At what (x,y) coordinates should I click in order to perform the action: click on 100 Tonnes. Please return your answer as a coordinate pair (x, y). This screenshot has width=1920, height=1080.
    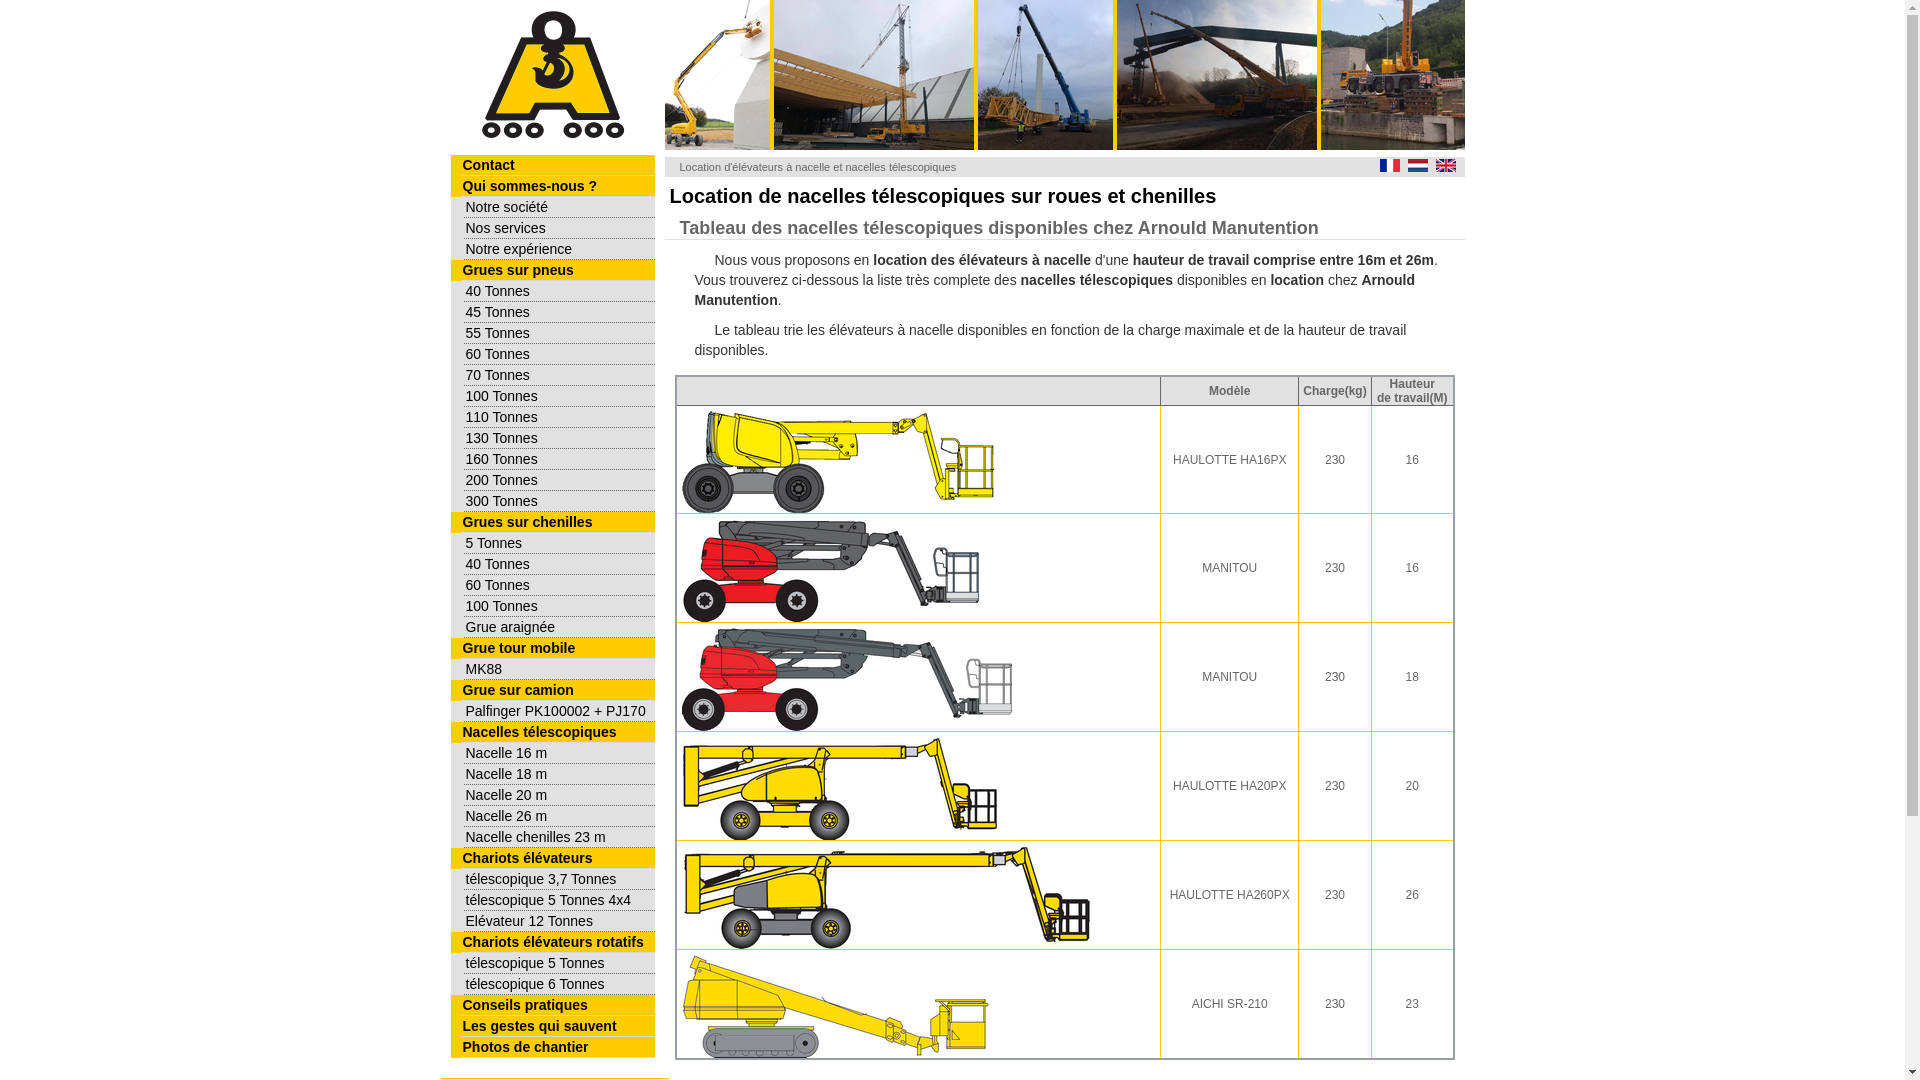
    Looking at the image, I should click on (560, 606).